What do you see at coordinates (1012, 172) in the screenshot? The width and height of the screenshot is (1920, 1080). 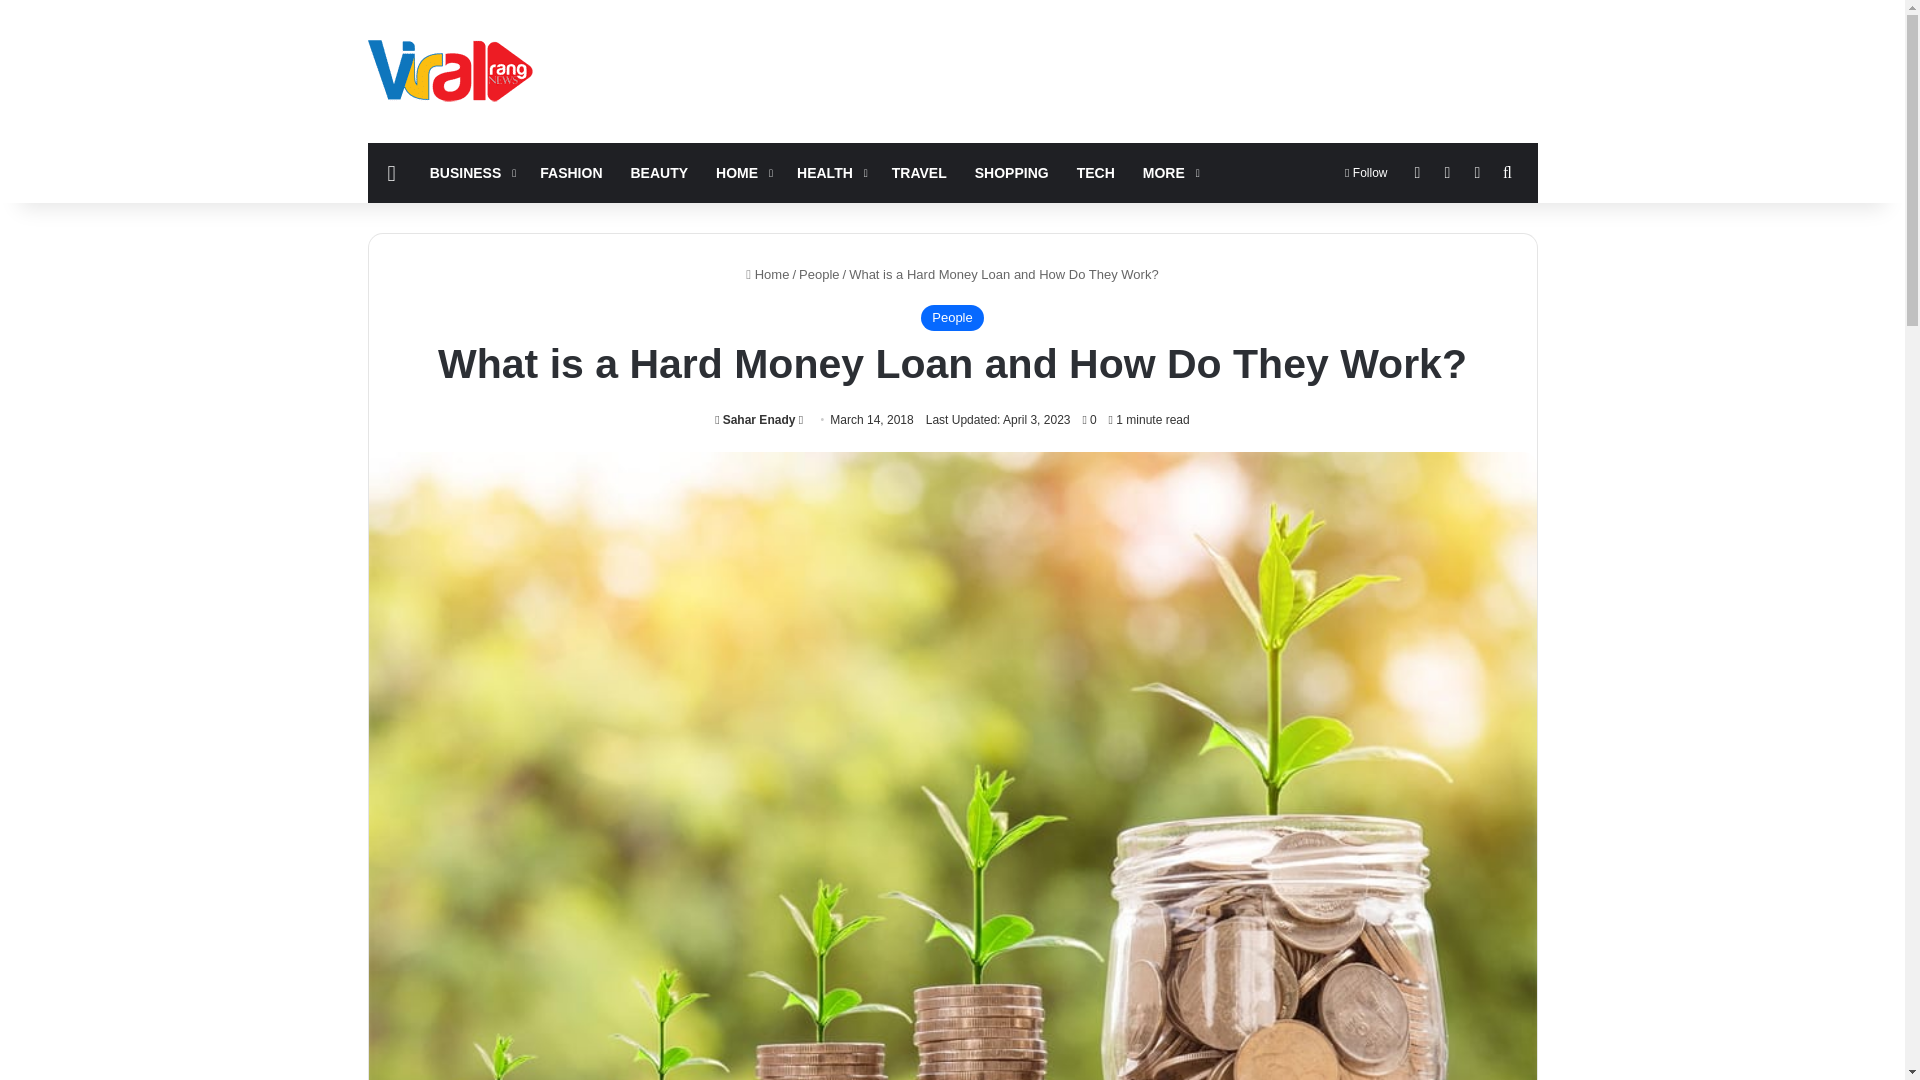 I see `SHOPPING` at bounding box center [1012, 172].